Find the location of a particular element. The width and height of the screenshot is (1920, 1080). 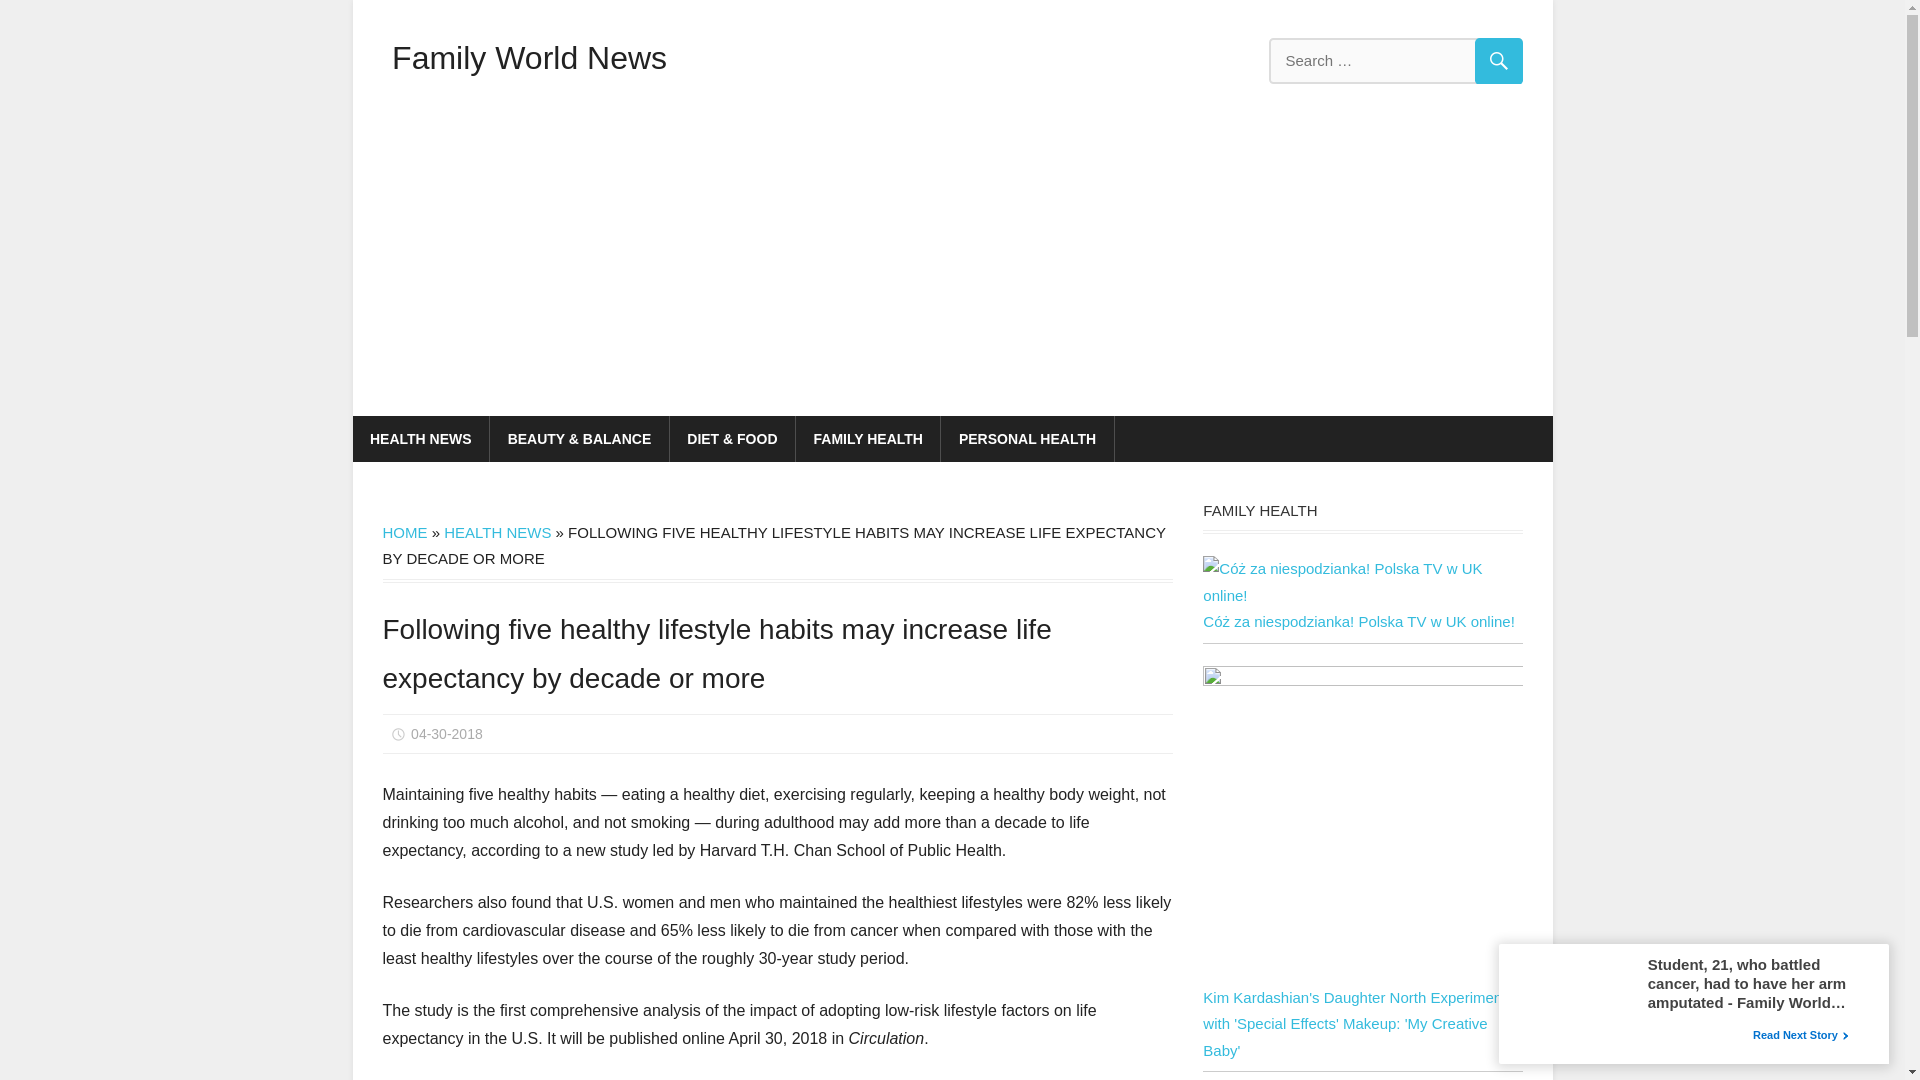

HEALTH NEWS is located at coordinates (497, 532).